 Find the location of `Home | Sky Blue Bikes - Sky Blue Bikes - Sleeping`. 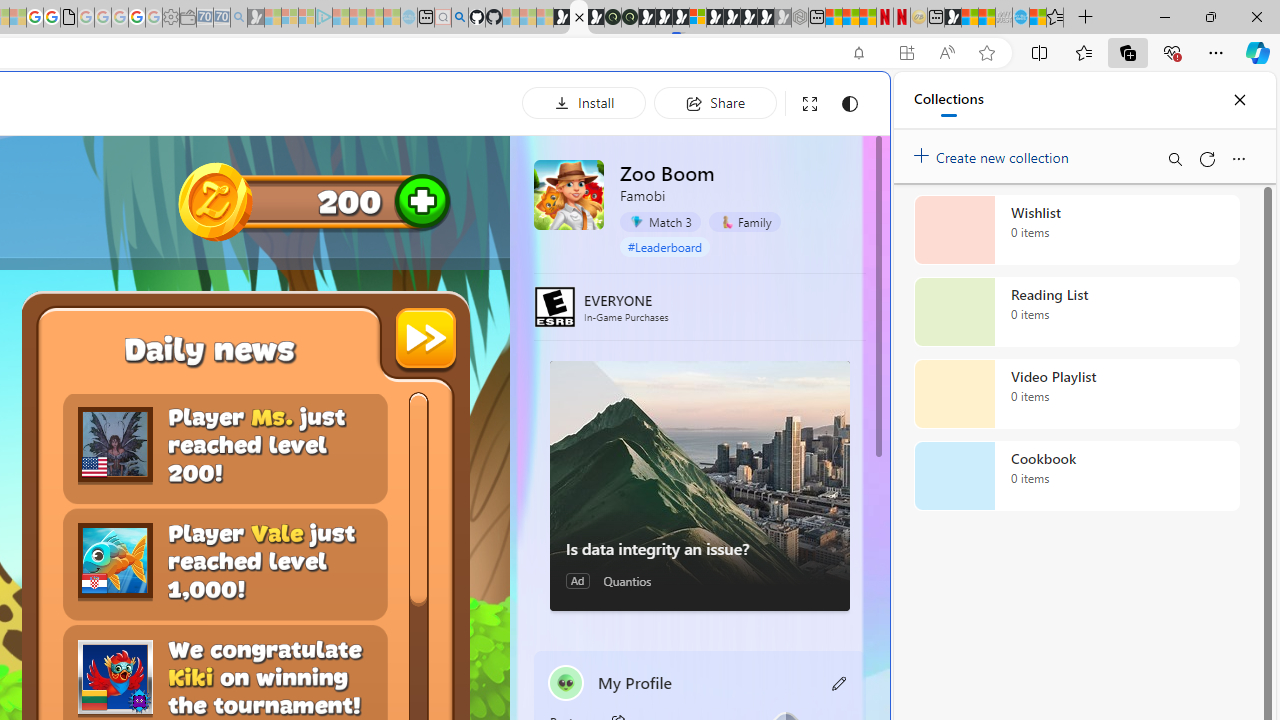

Home | Sky Blue Bikes - Sky Blue Bikes - Sleeping is located at coordinates (408, 18).